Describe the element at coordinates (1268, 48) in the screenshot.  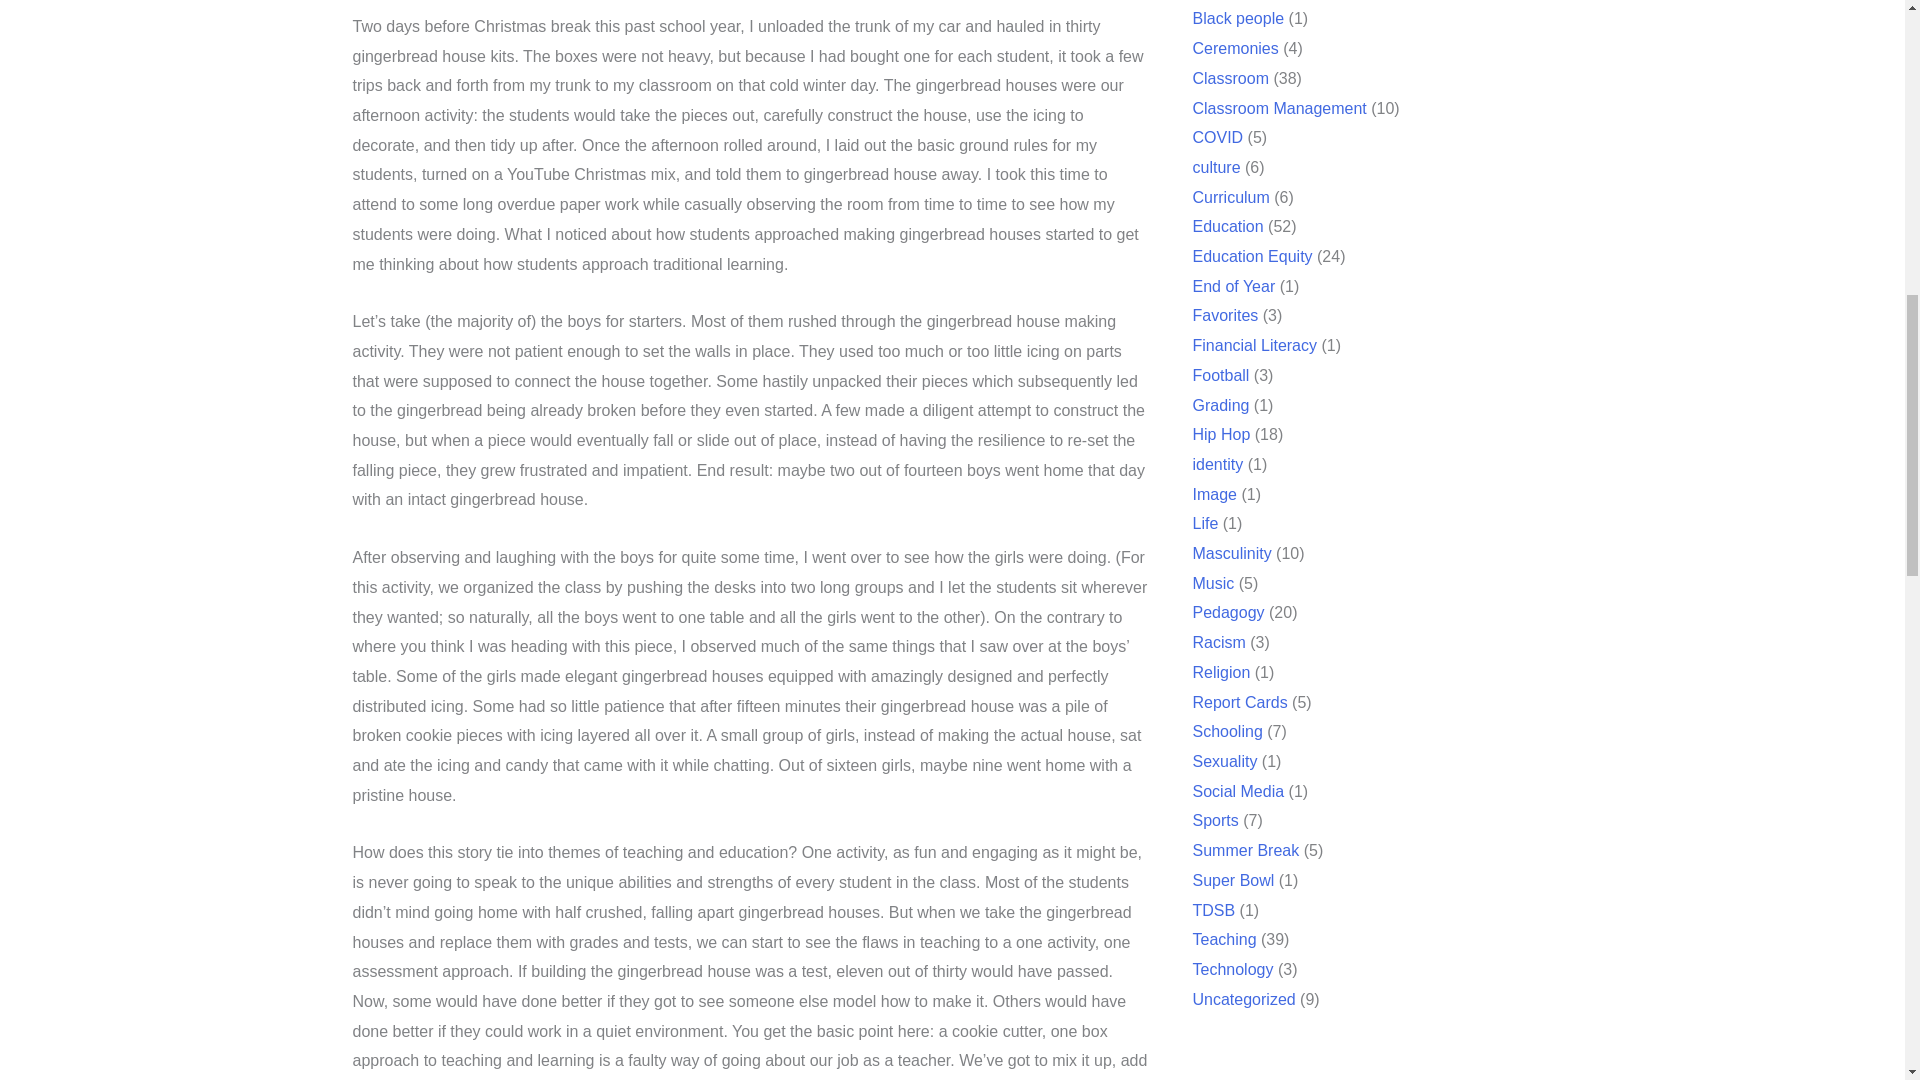
I see `Ceremonies` at that location.